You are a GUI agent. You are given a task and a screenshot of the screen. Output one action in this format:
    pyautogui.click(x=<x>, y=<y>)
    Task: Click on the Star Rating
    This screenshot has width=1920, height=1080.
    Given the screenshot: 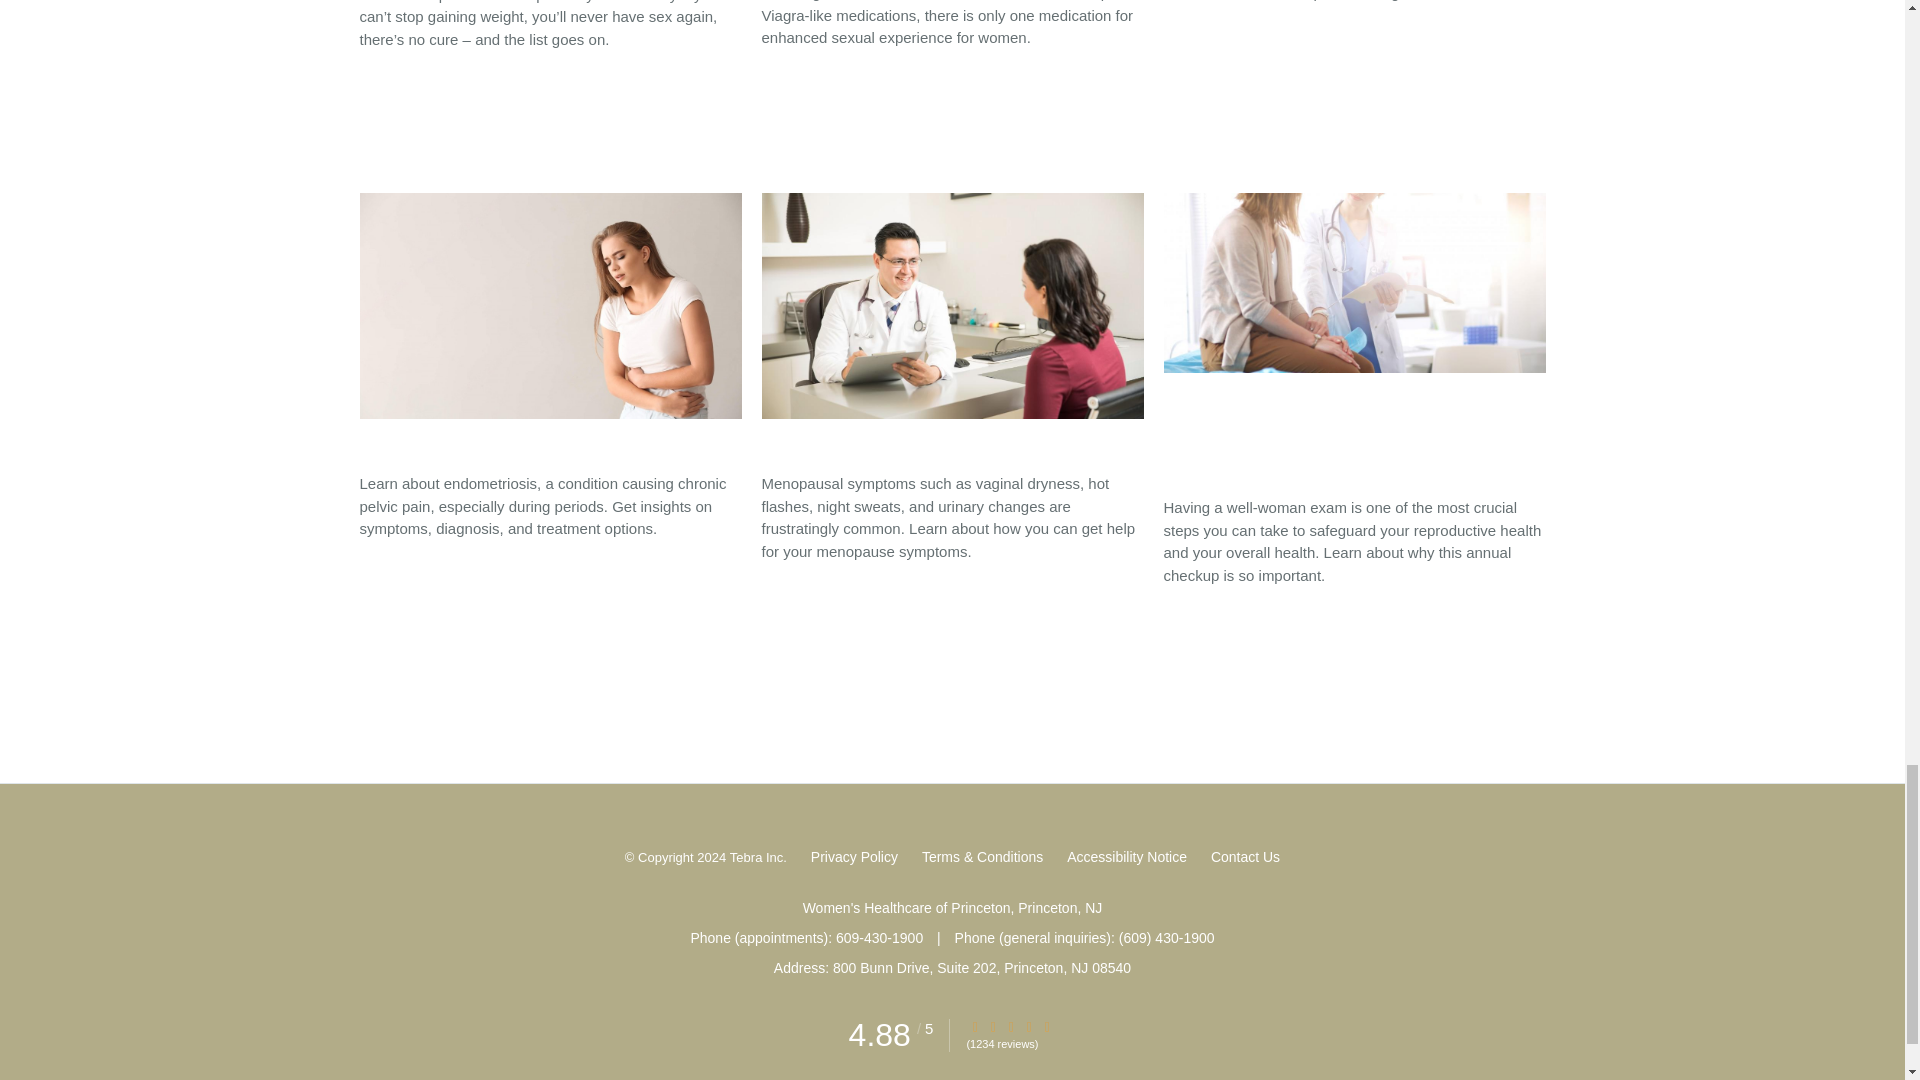 What is the action you would take?
    pyautogui.click(x=1047, y=1026)
    